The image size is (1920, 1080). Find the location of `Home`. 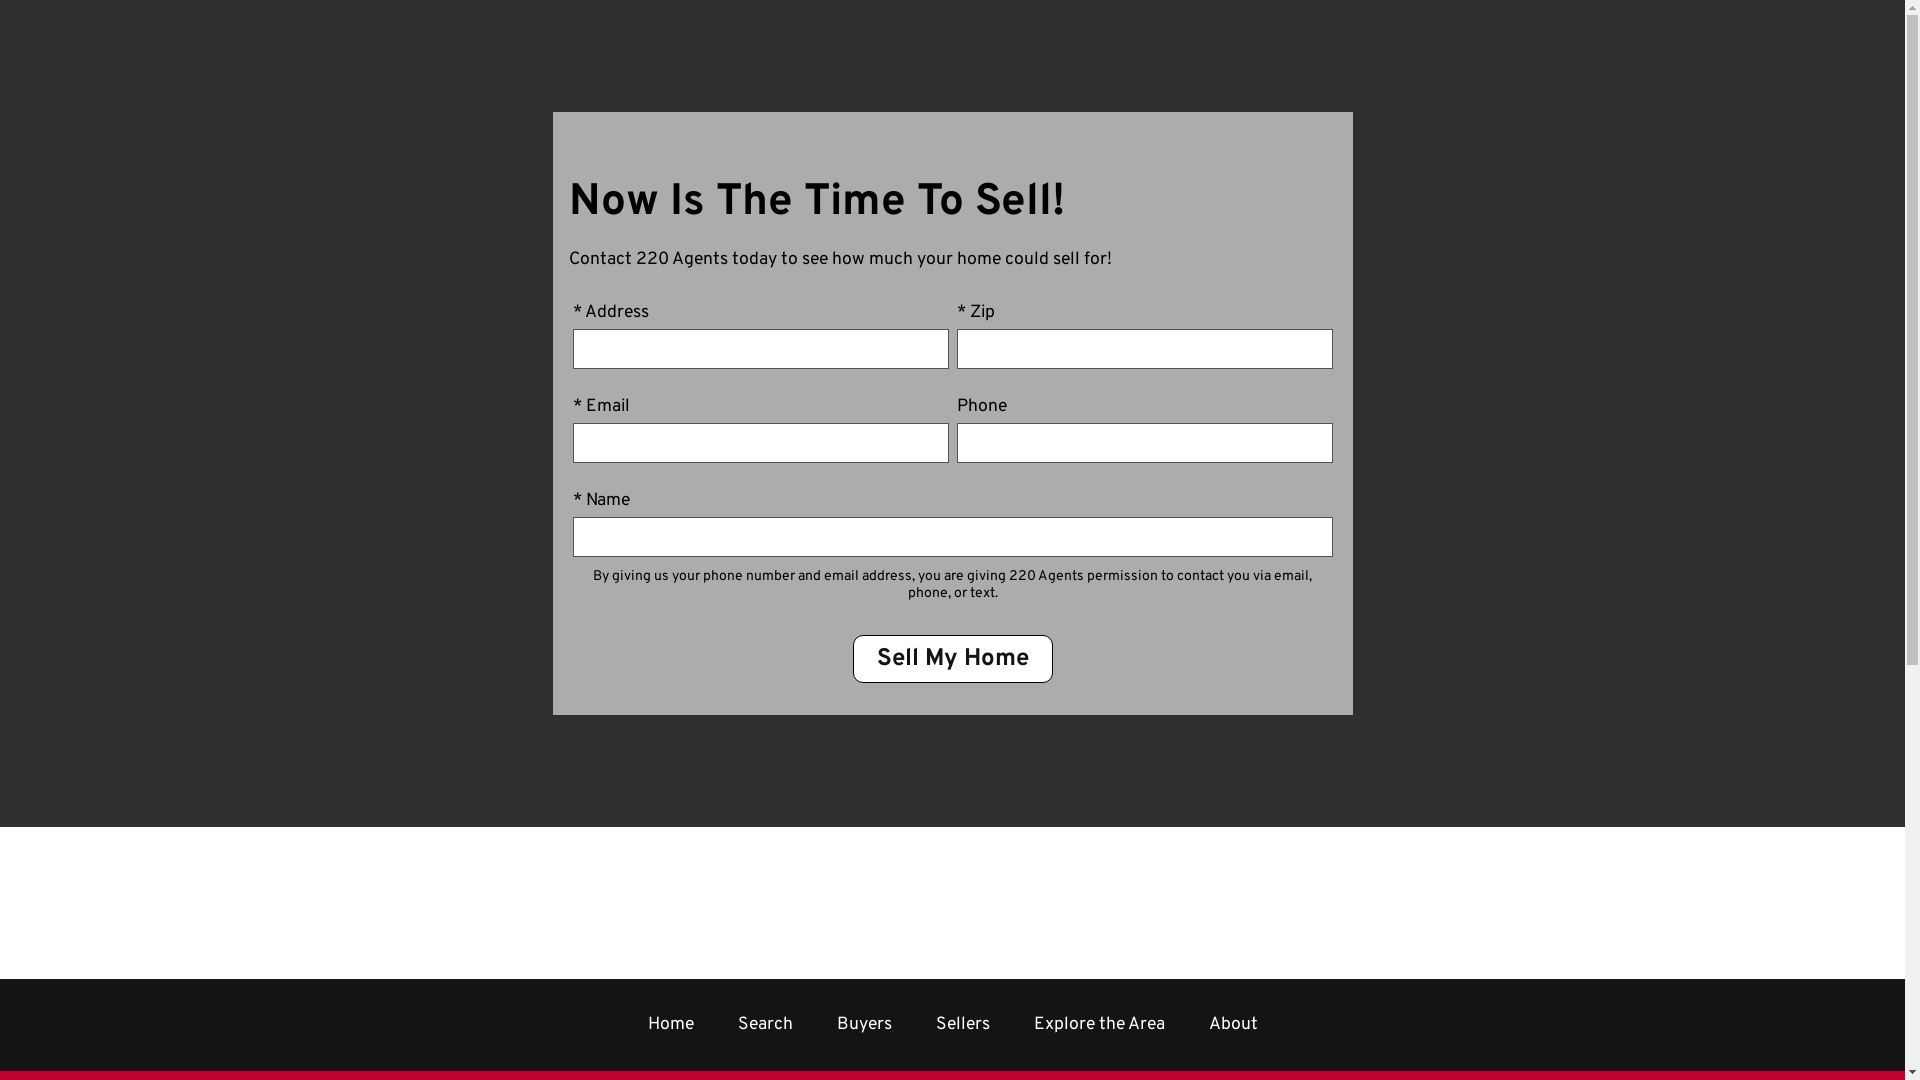

Home is located at coordinates (671, 1024).